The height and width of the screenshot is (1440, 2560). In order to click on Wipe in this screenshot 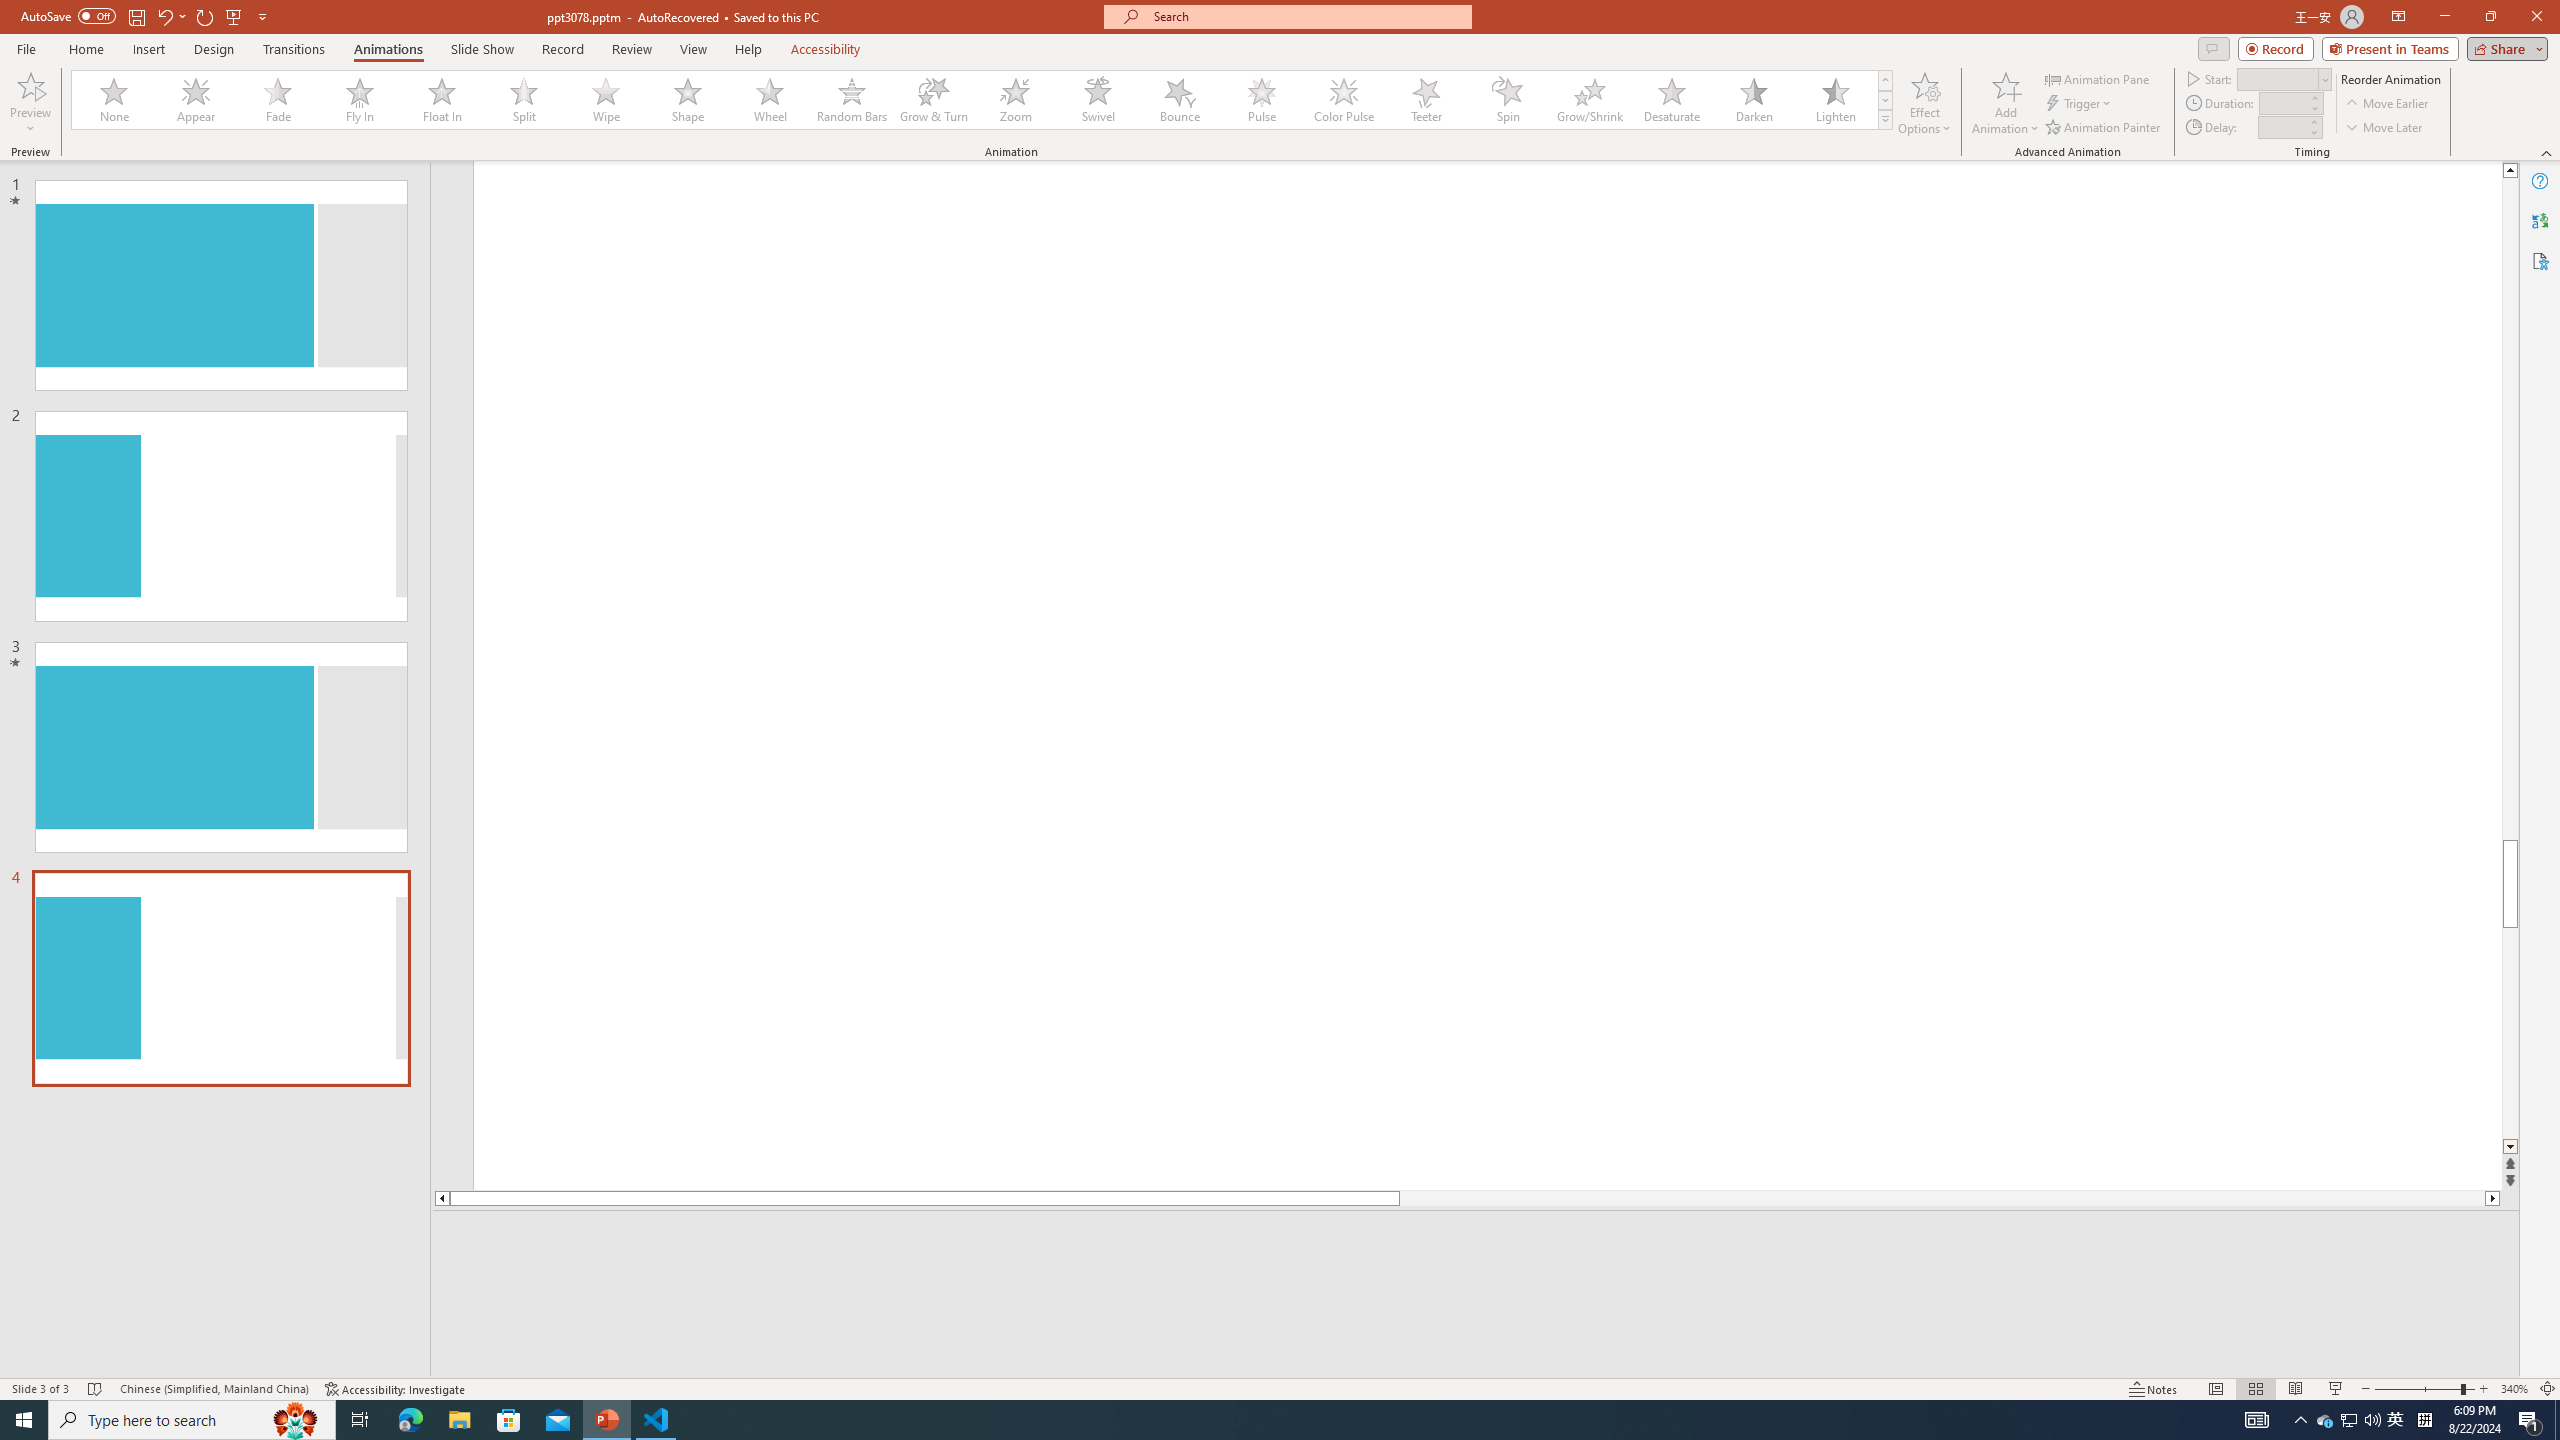, I will do `click(606, 100)`.